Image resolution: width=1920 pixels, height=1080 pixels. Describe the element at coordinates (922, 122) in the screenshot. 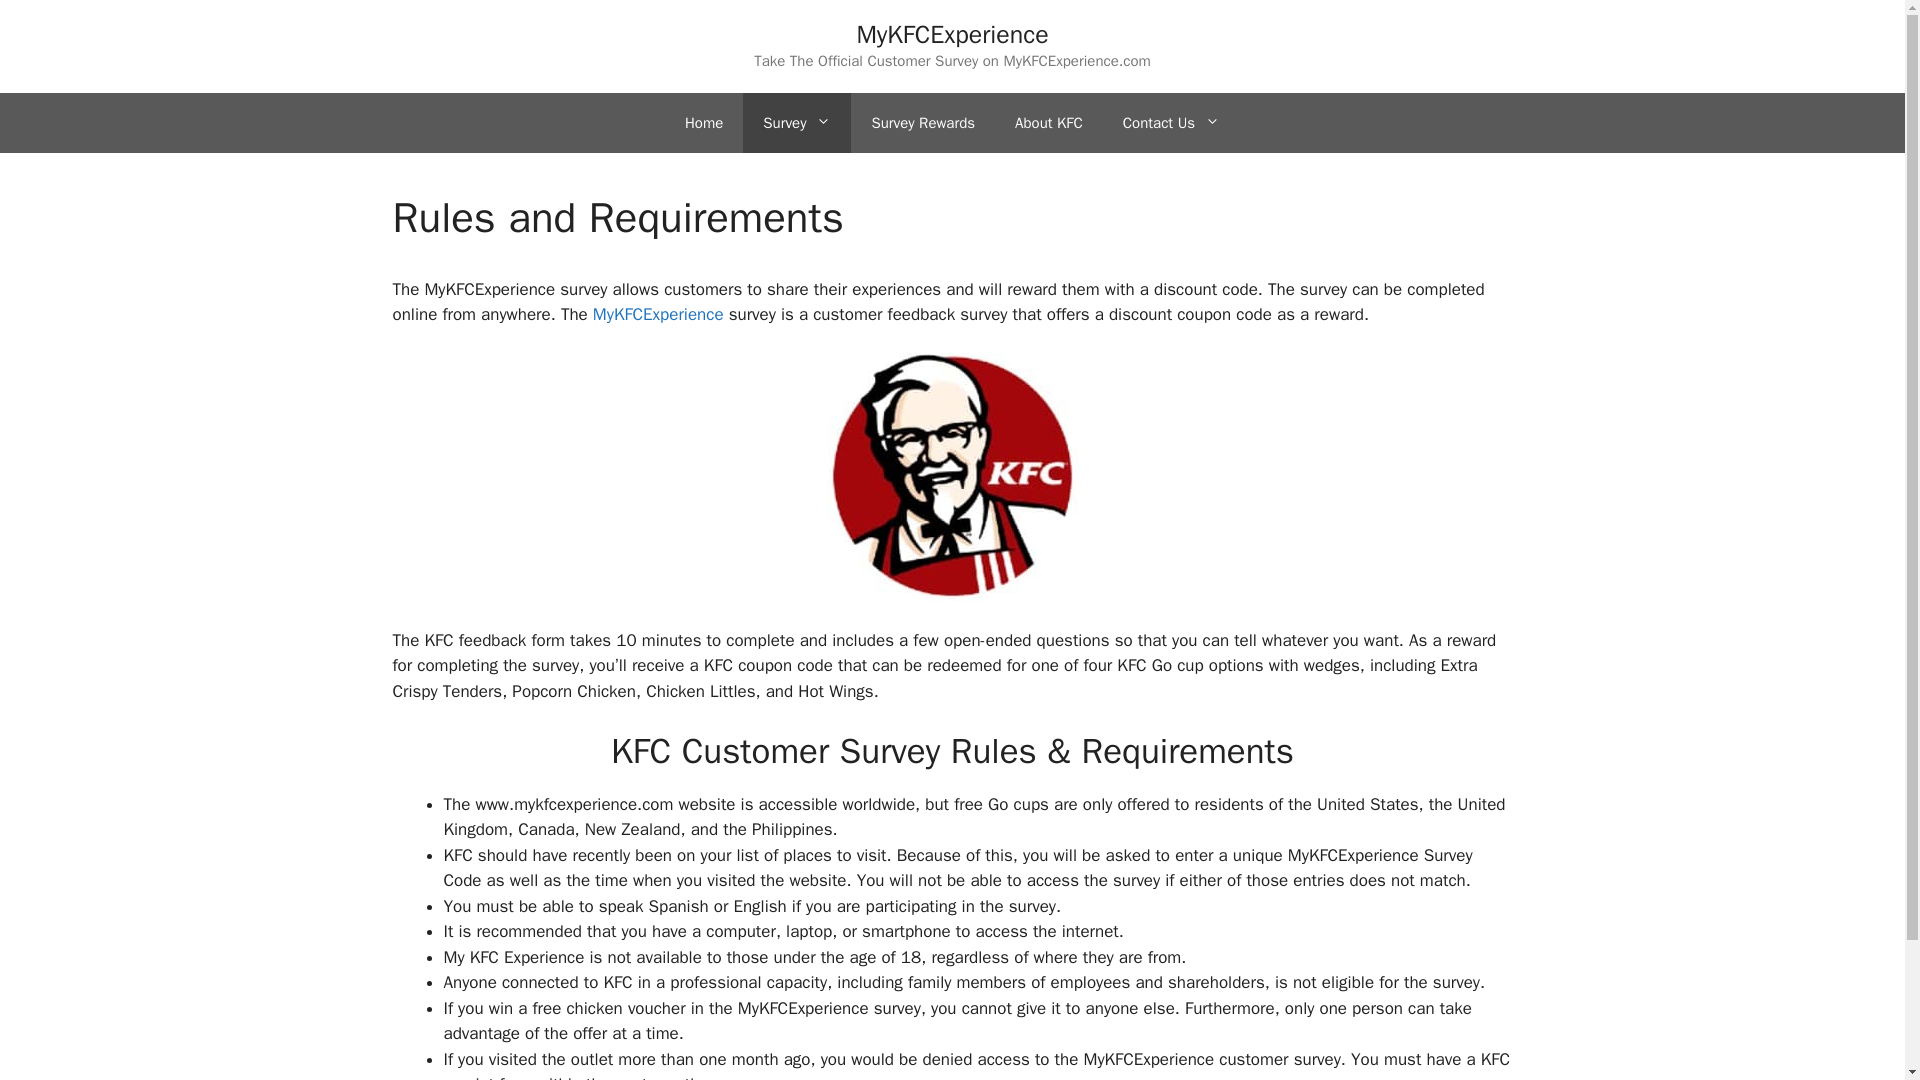

I see `Survey Rewards` at that location.